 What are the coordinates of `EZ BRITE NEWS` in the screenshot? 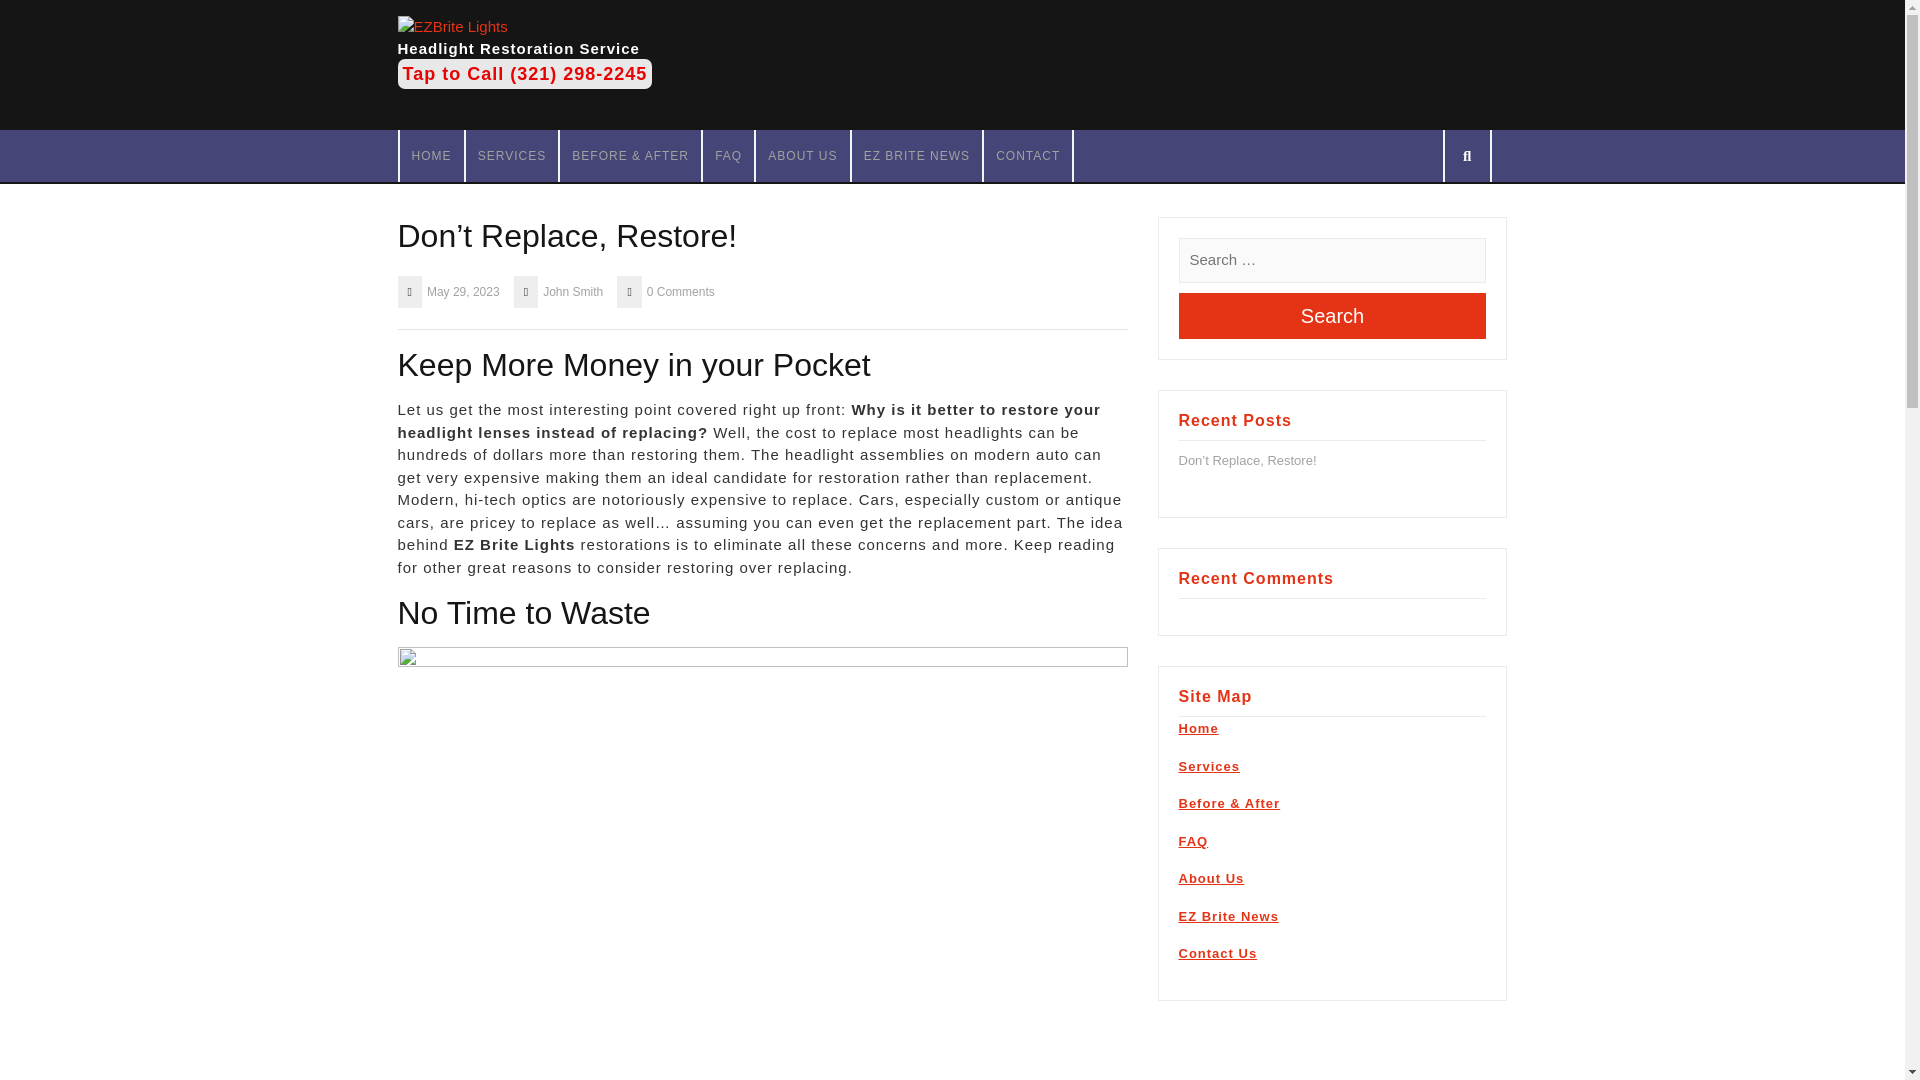 It's located at (916, 156).